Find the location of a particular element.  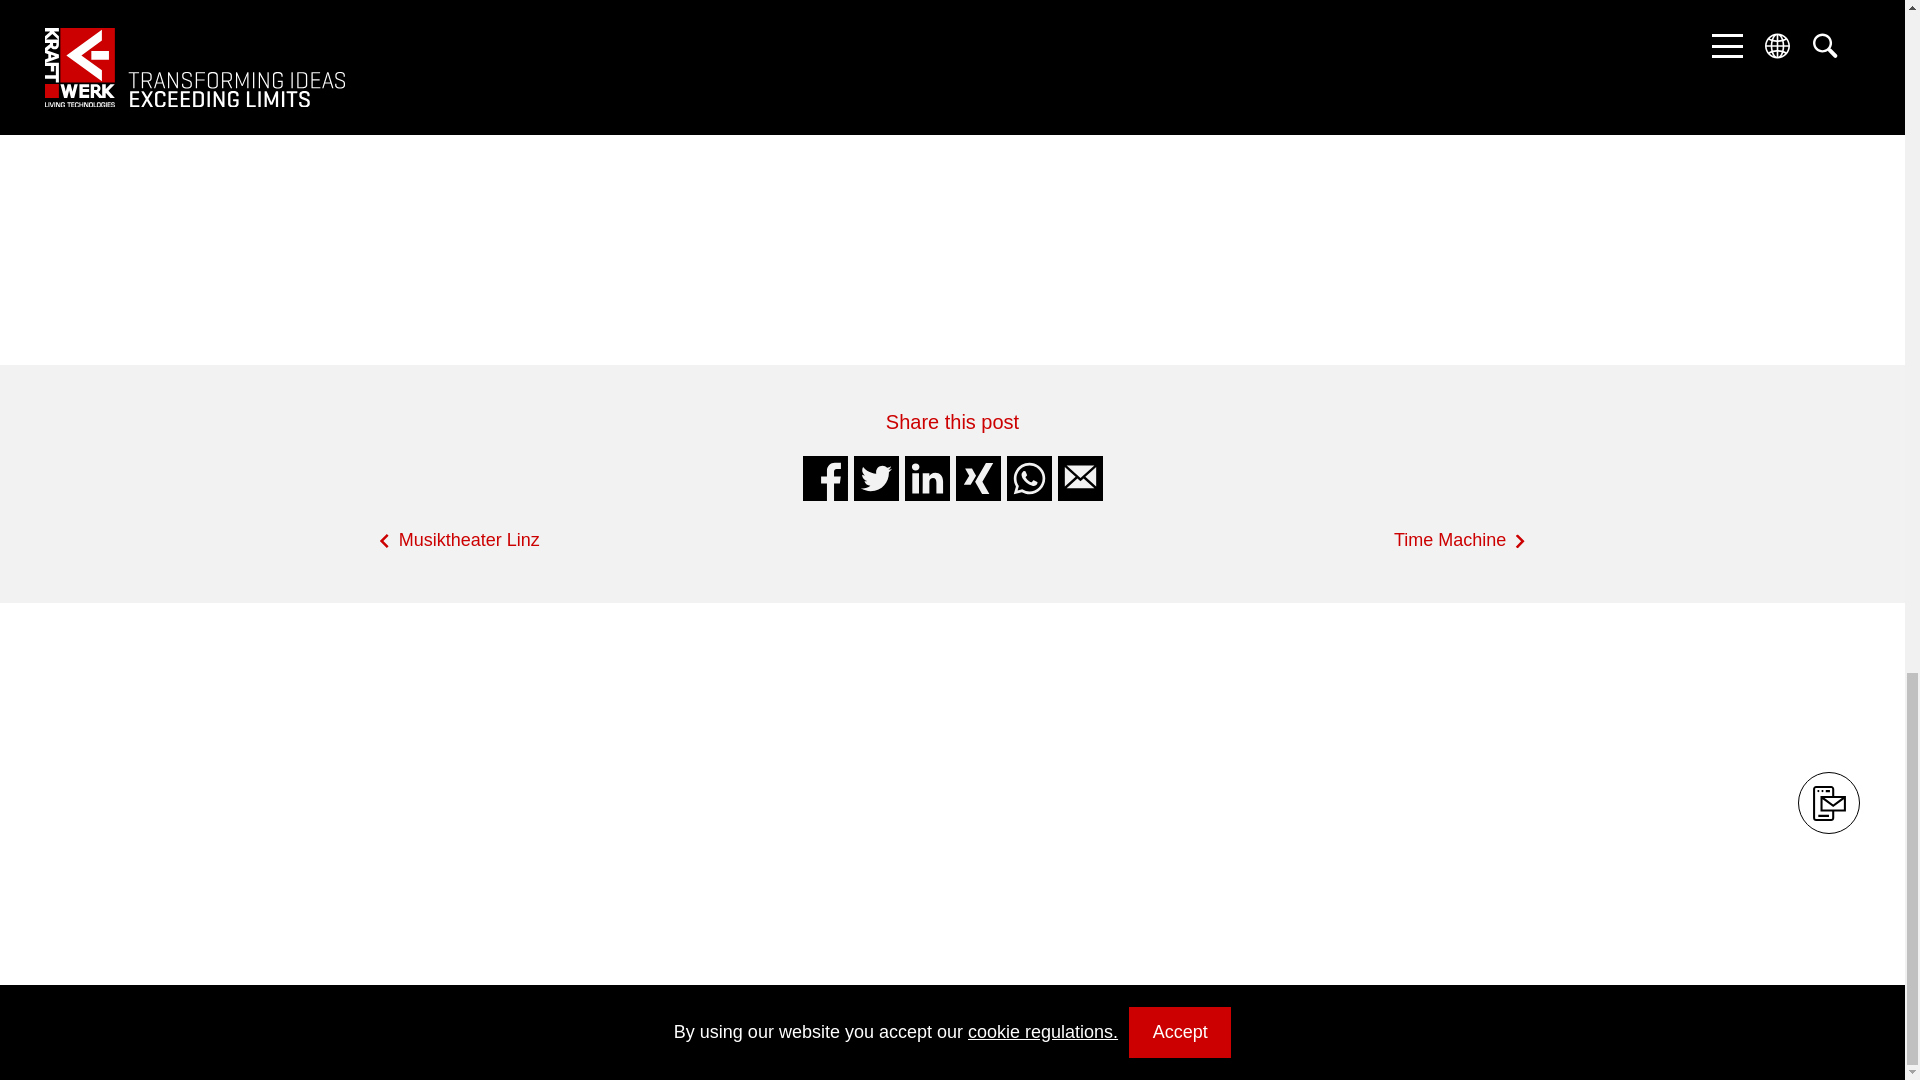

Share via Twitter is located at coordinates (876, 478).